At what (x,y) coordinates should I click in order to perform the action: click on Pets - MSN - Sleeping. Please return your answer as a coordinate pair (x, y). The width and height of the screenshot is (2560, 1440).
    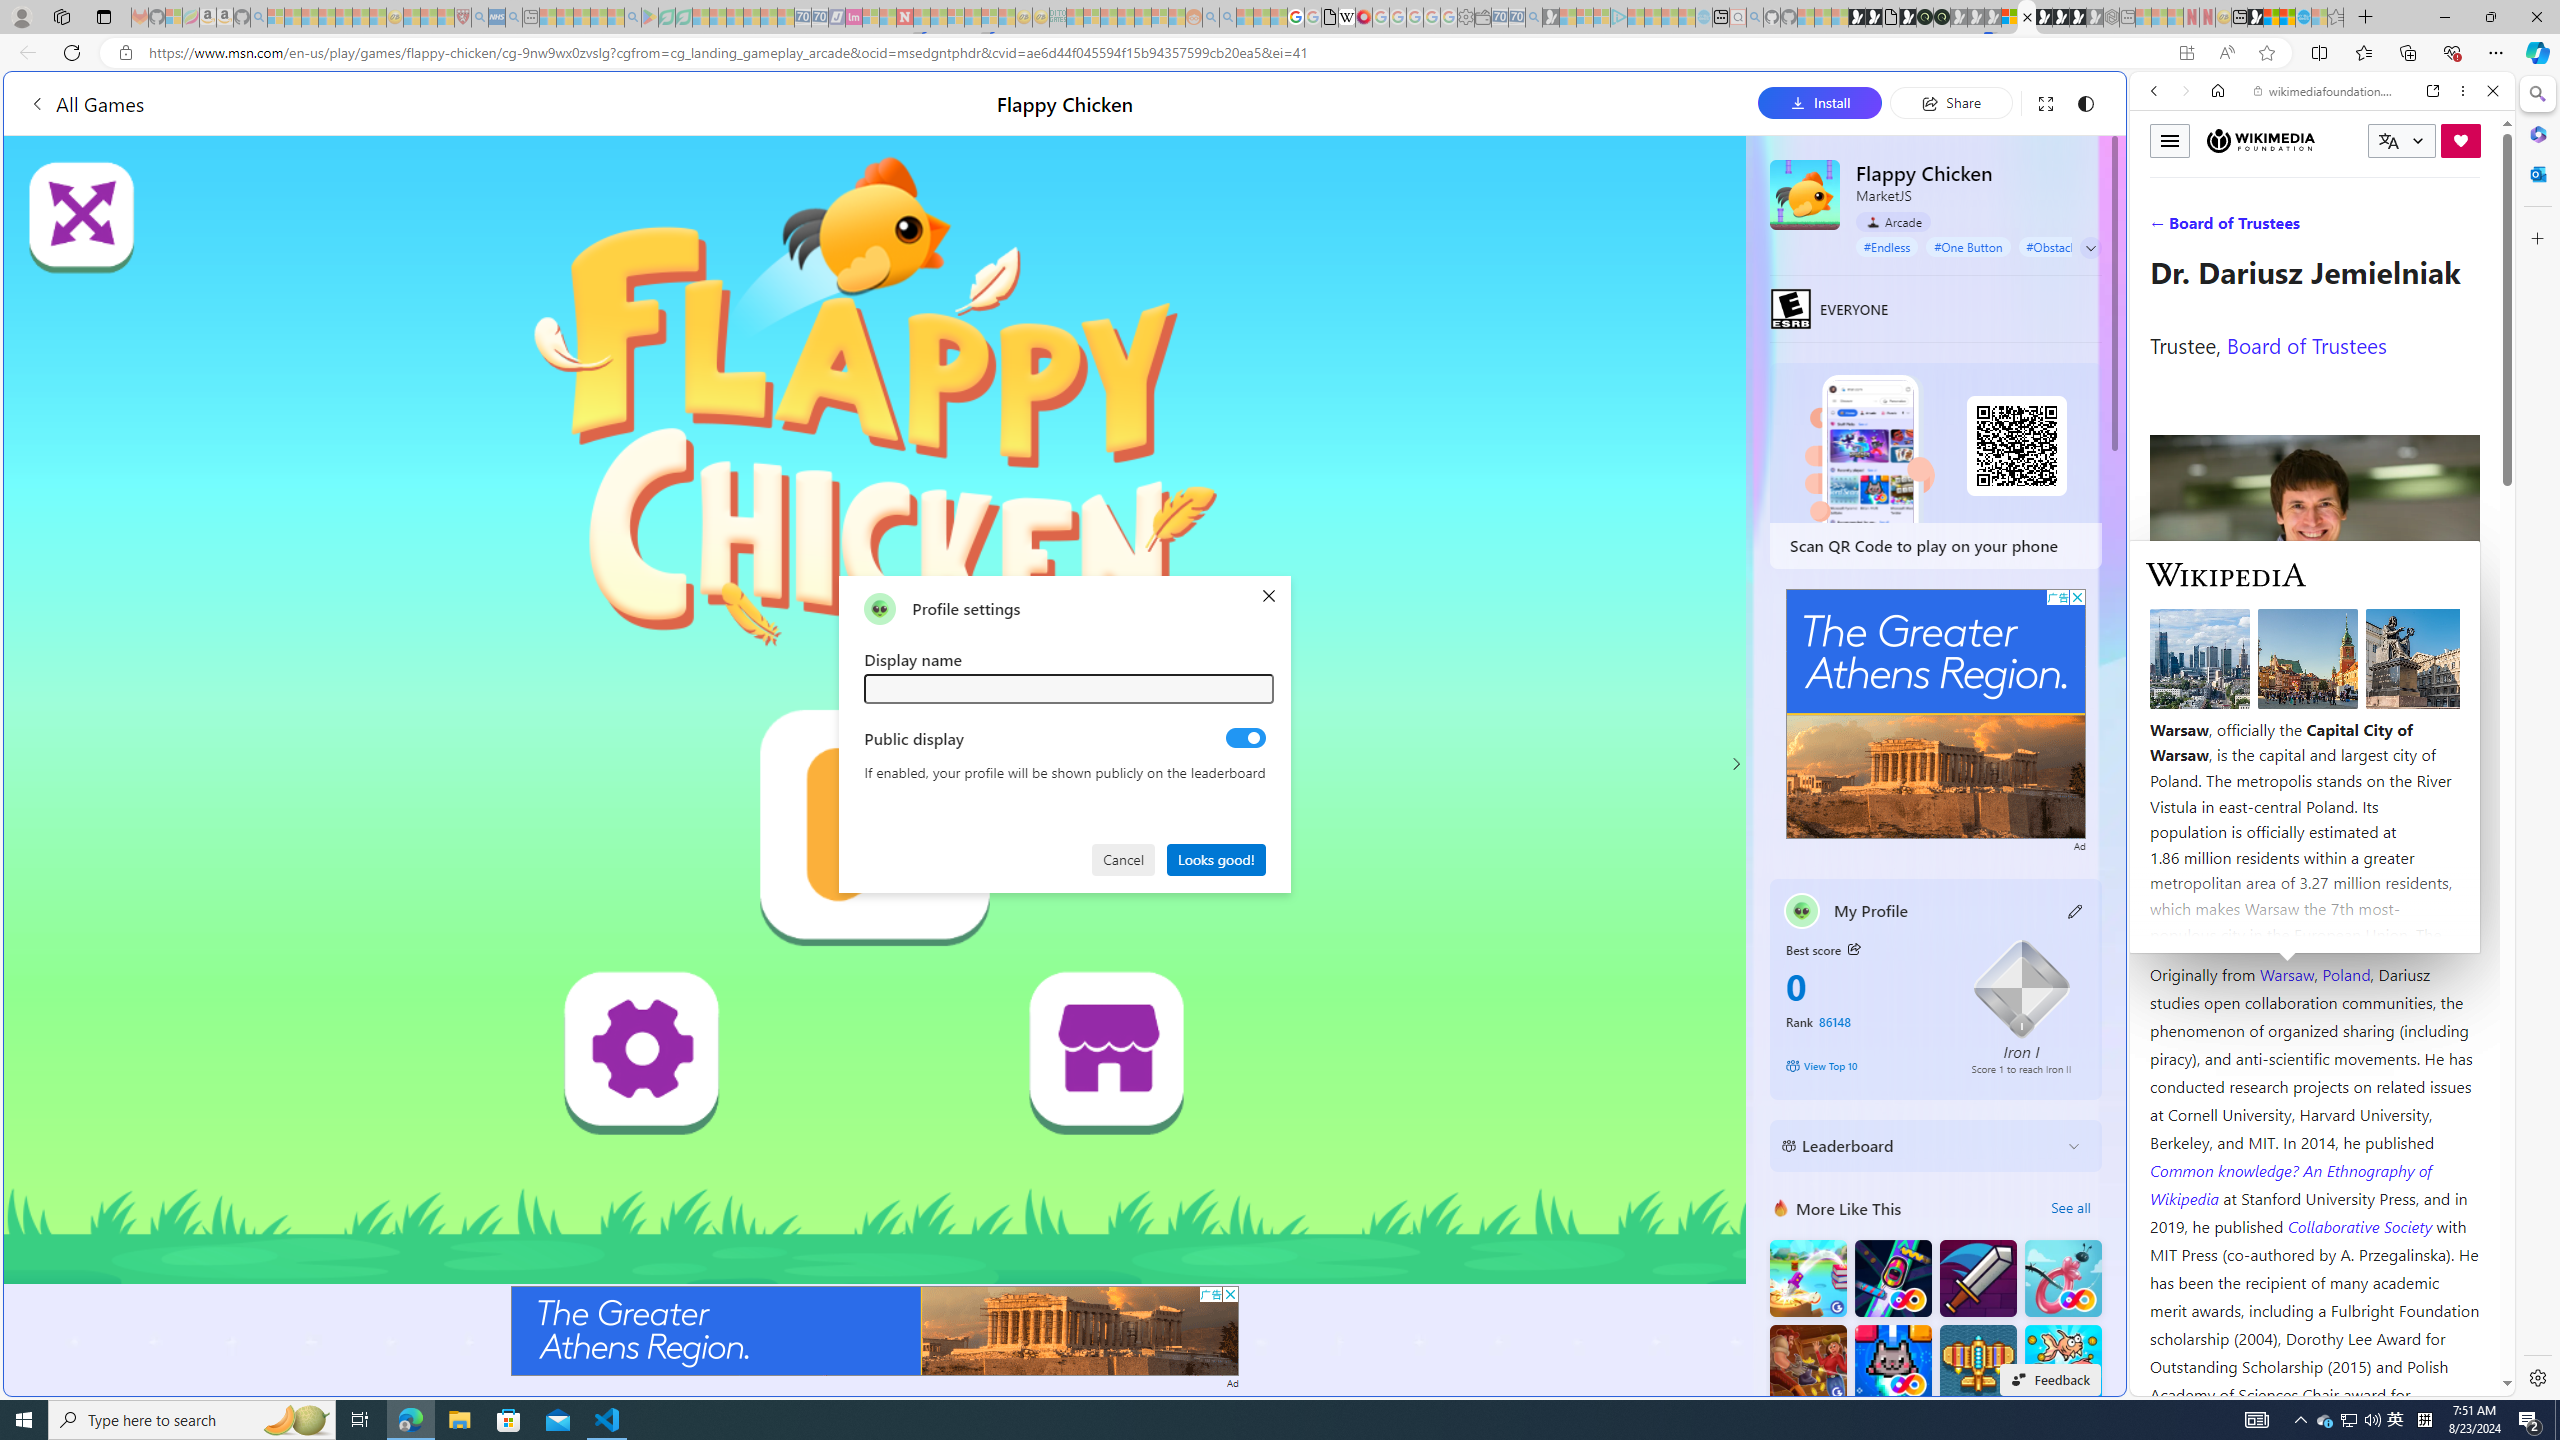
    Looking at the image, I should click on (598, 17).